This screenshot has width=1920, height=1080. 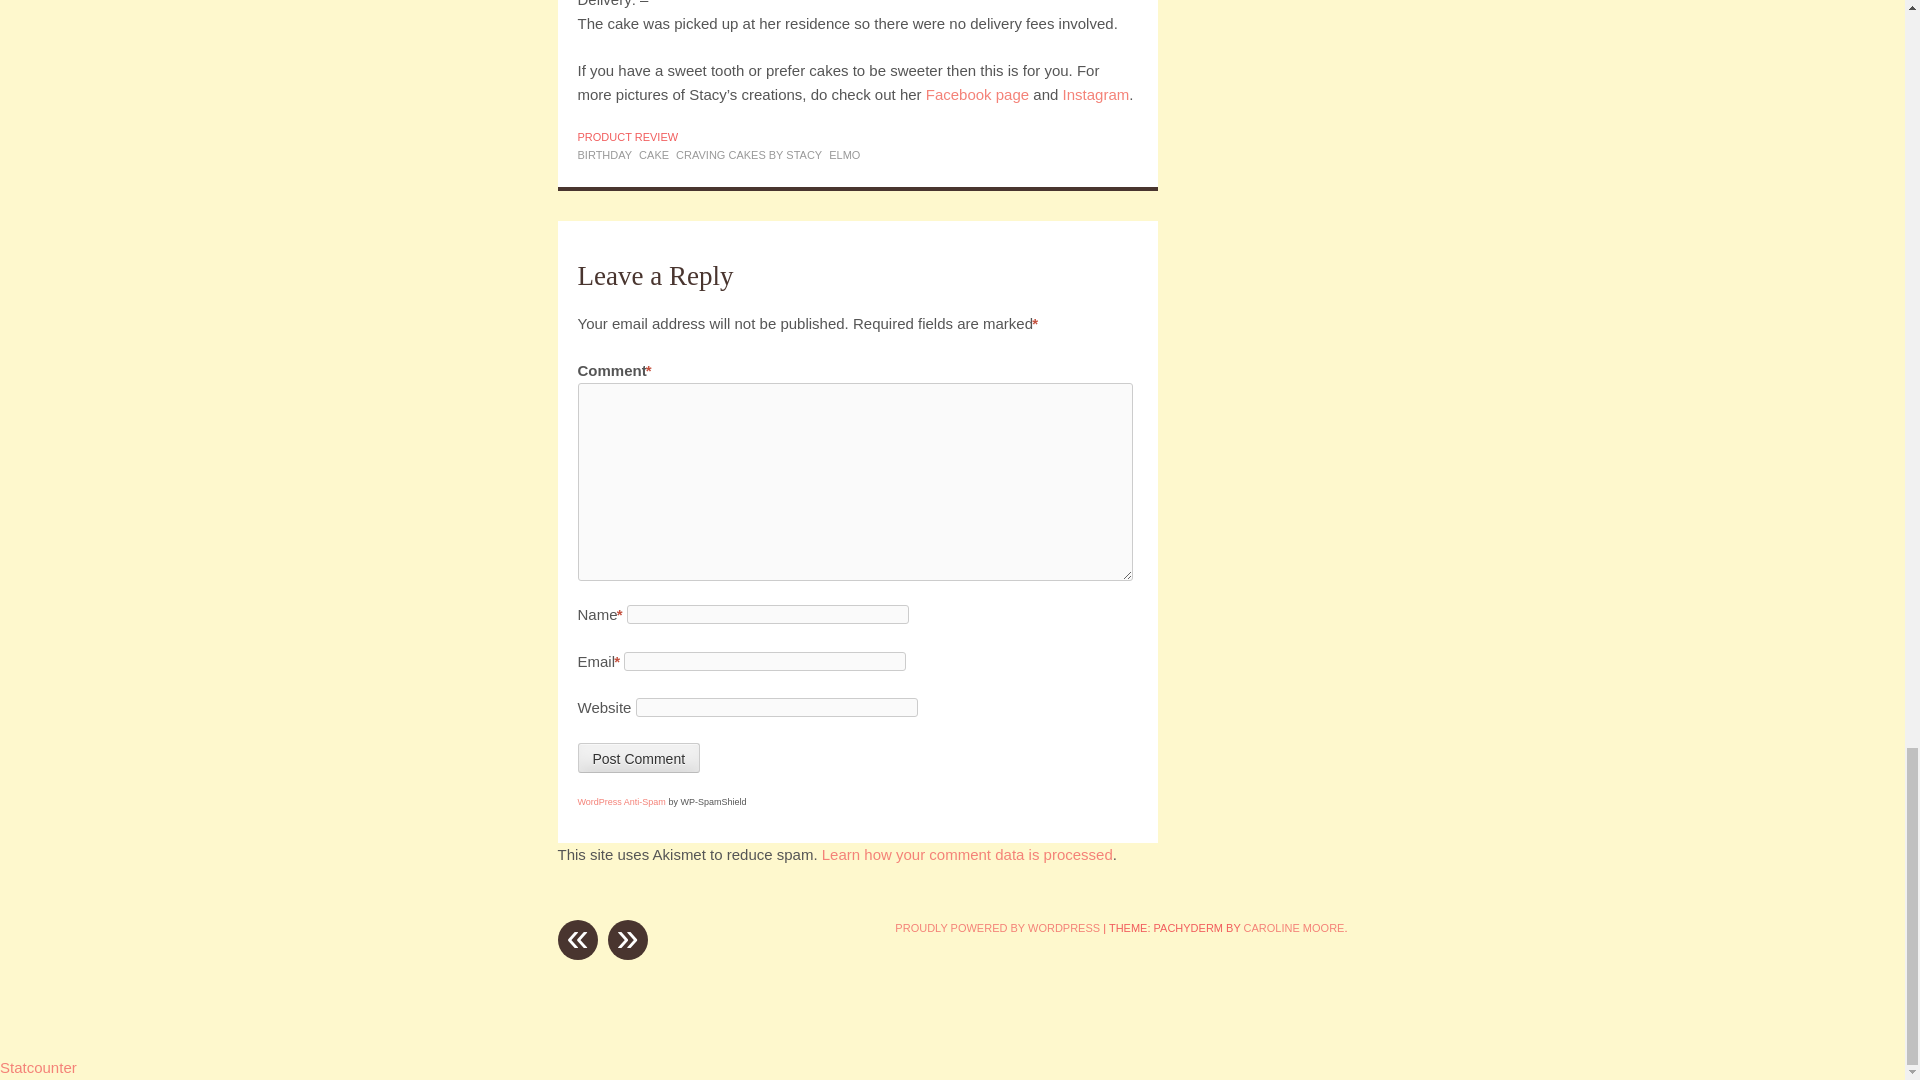 What do you see at coordinates (997, 928) in the screenshot?
I see `A Semantic Personal Publishing Platform` at bounding box center [997, 928].